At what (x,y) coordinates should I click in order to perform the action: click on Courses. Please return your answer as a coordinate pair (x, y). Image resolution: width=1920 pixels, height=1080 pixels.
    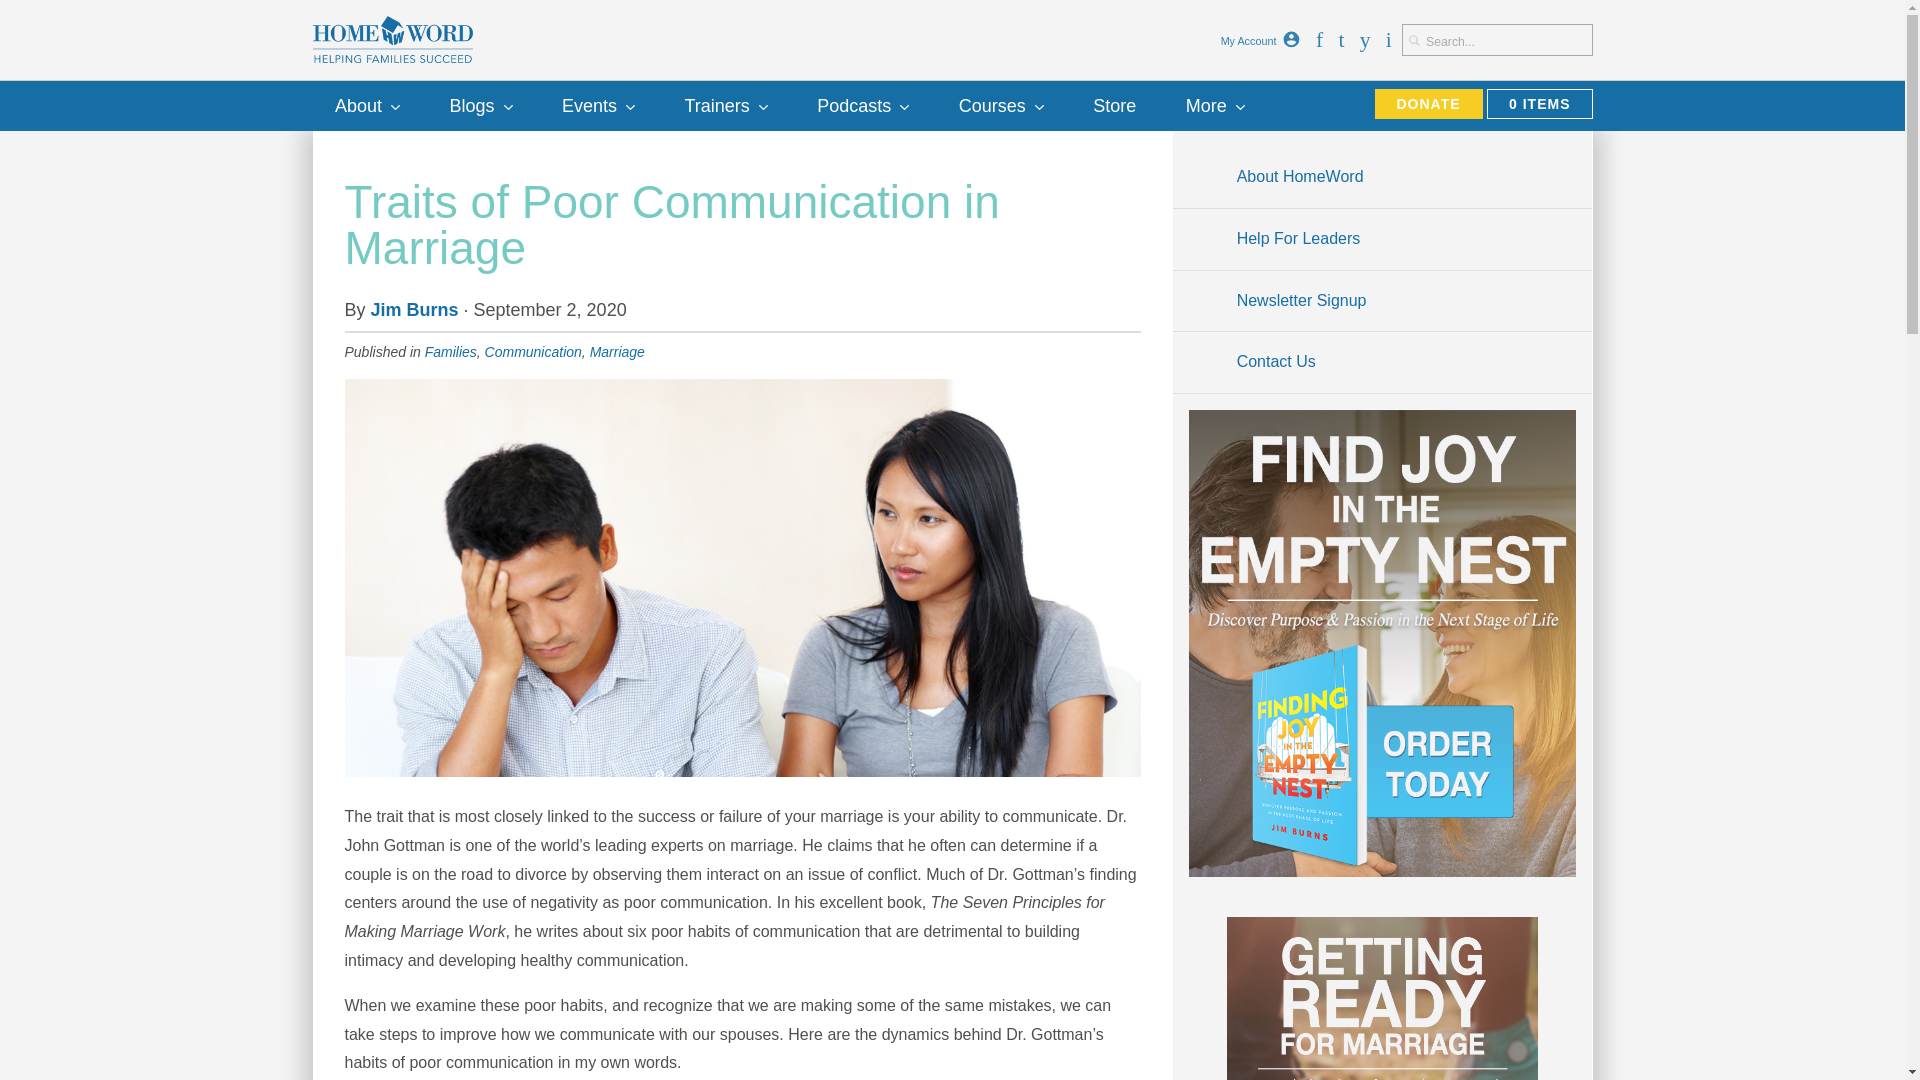
    Looking at the image, I should click on (1000, 106).